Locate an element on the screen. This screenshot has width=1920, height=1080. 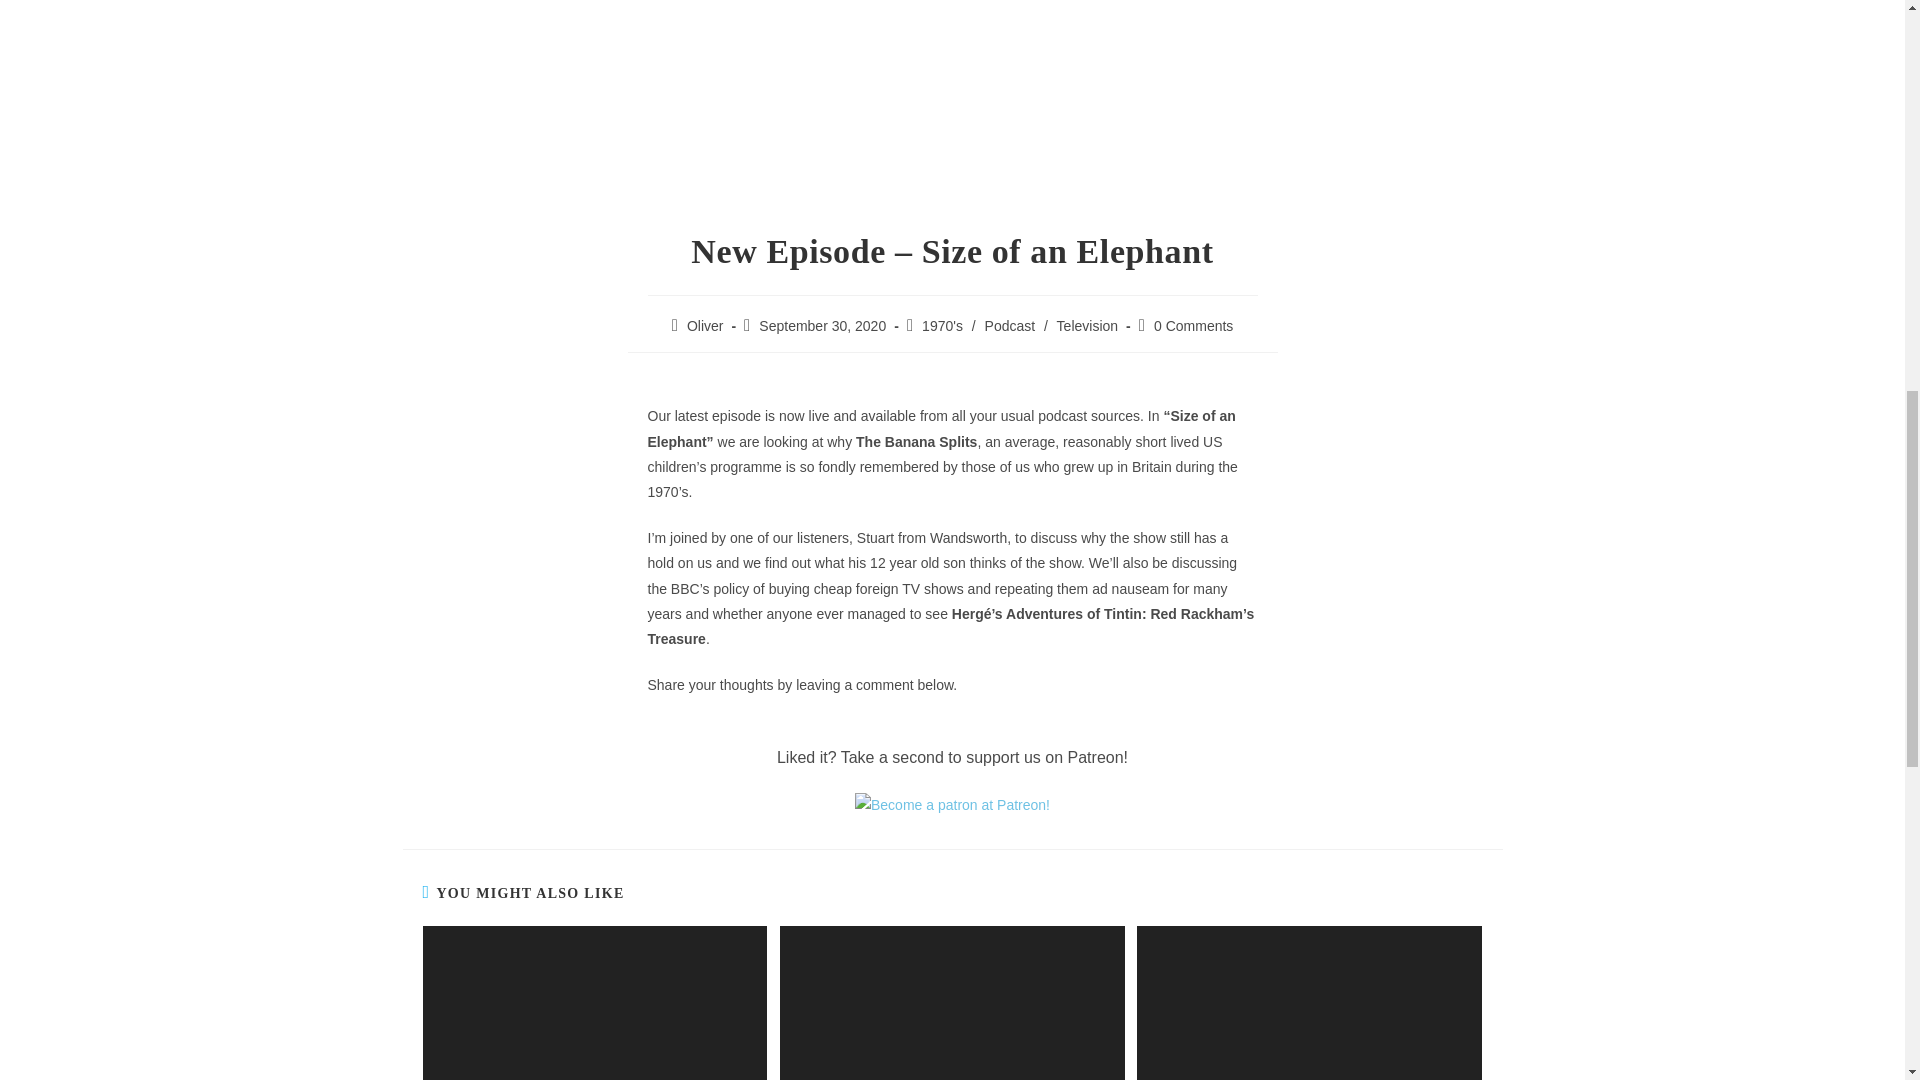
0 Comments is located at coordinates (1192, 325).